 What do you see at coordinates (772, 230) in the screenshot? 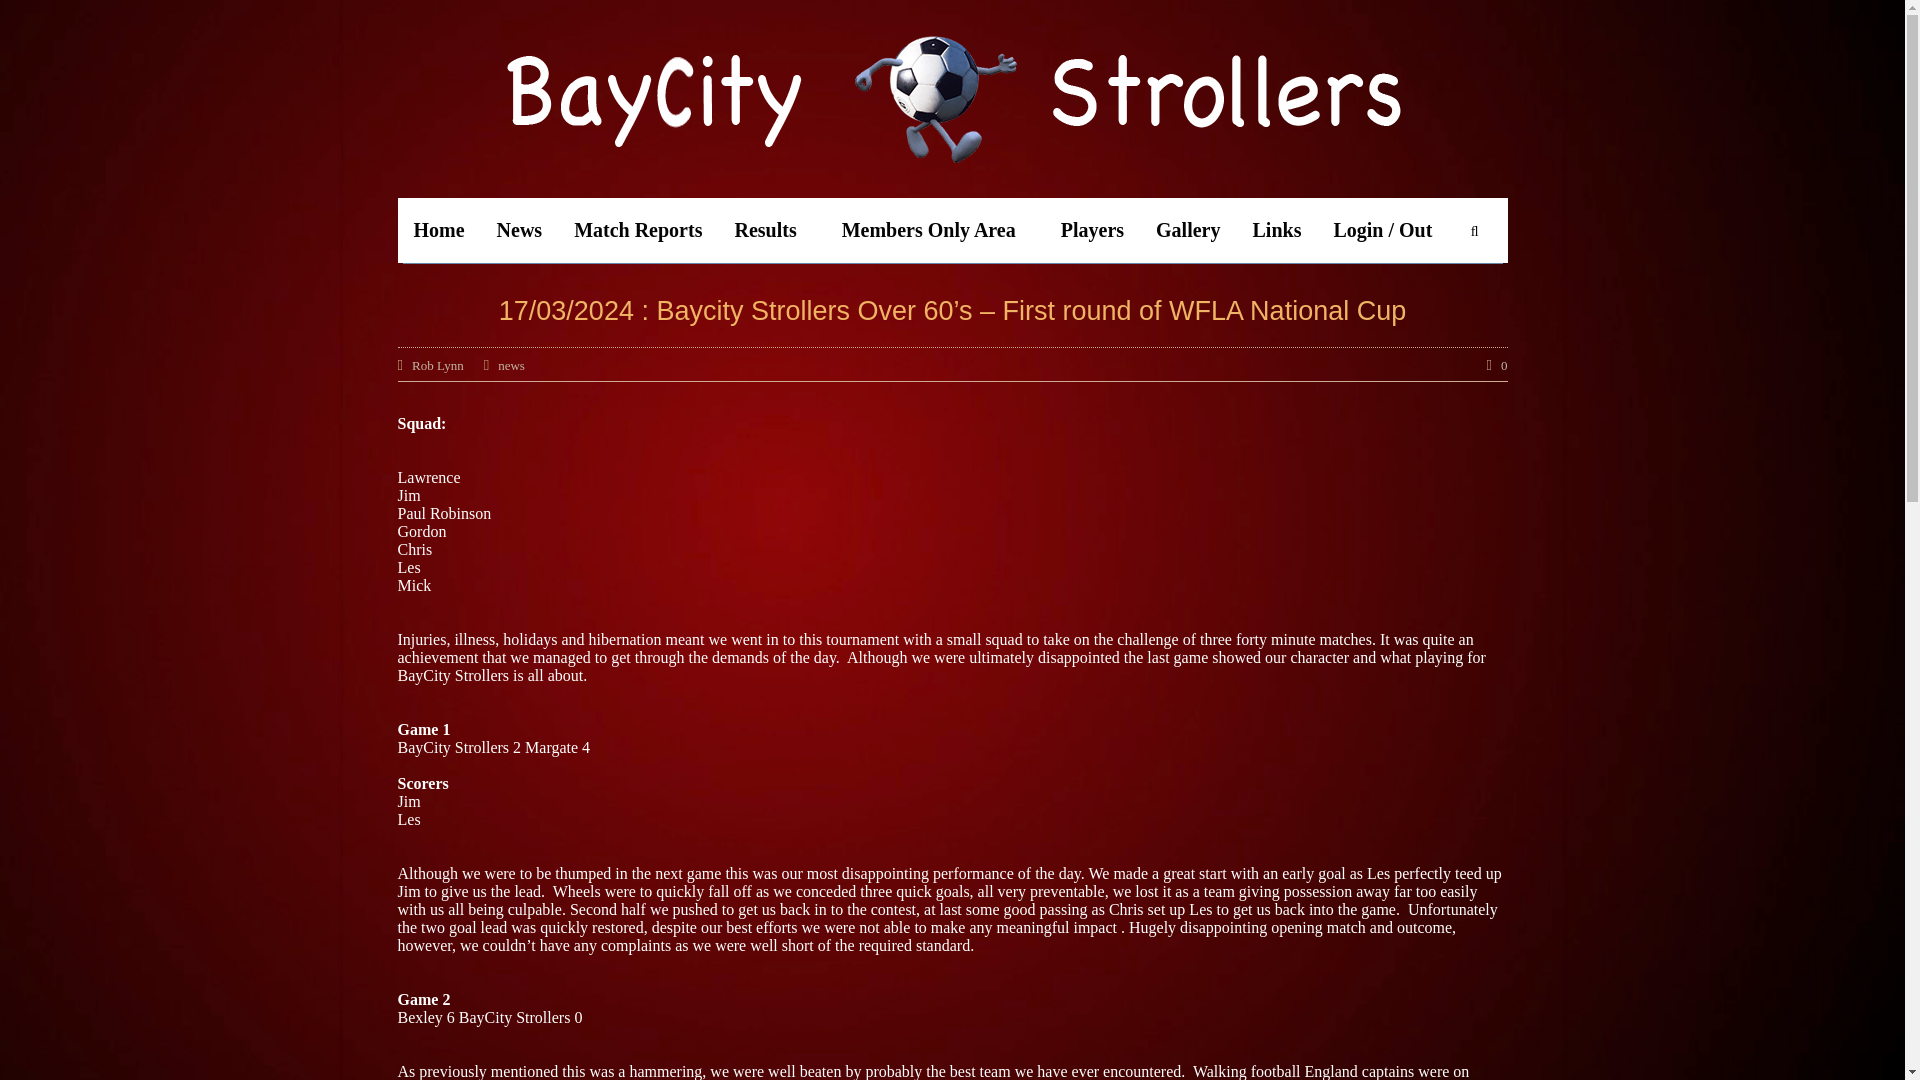
I see `Results` at bounding box center [772, 230].